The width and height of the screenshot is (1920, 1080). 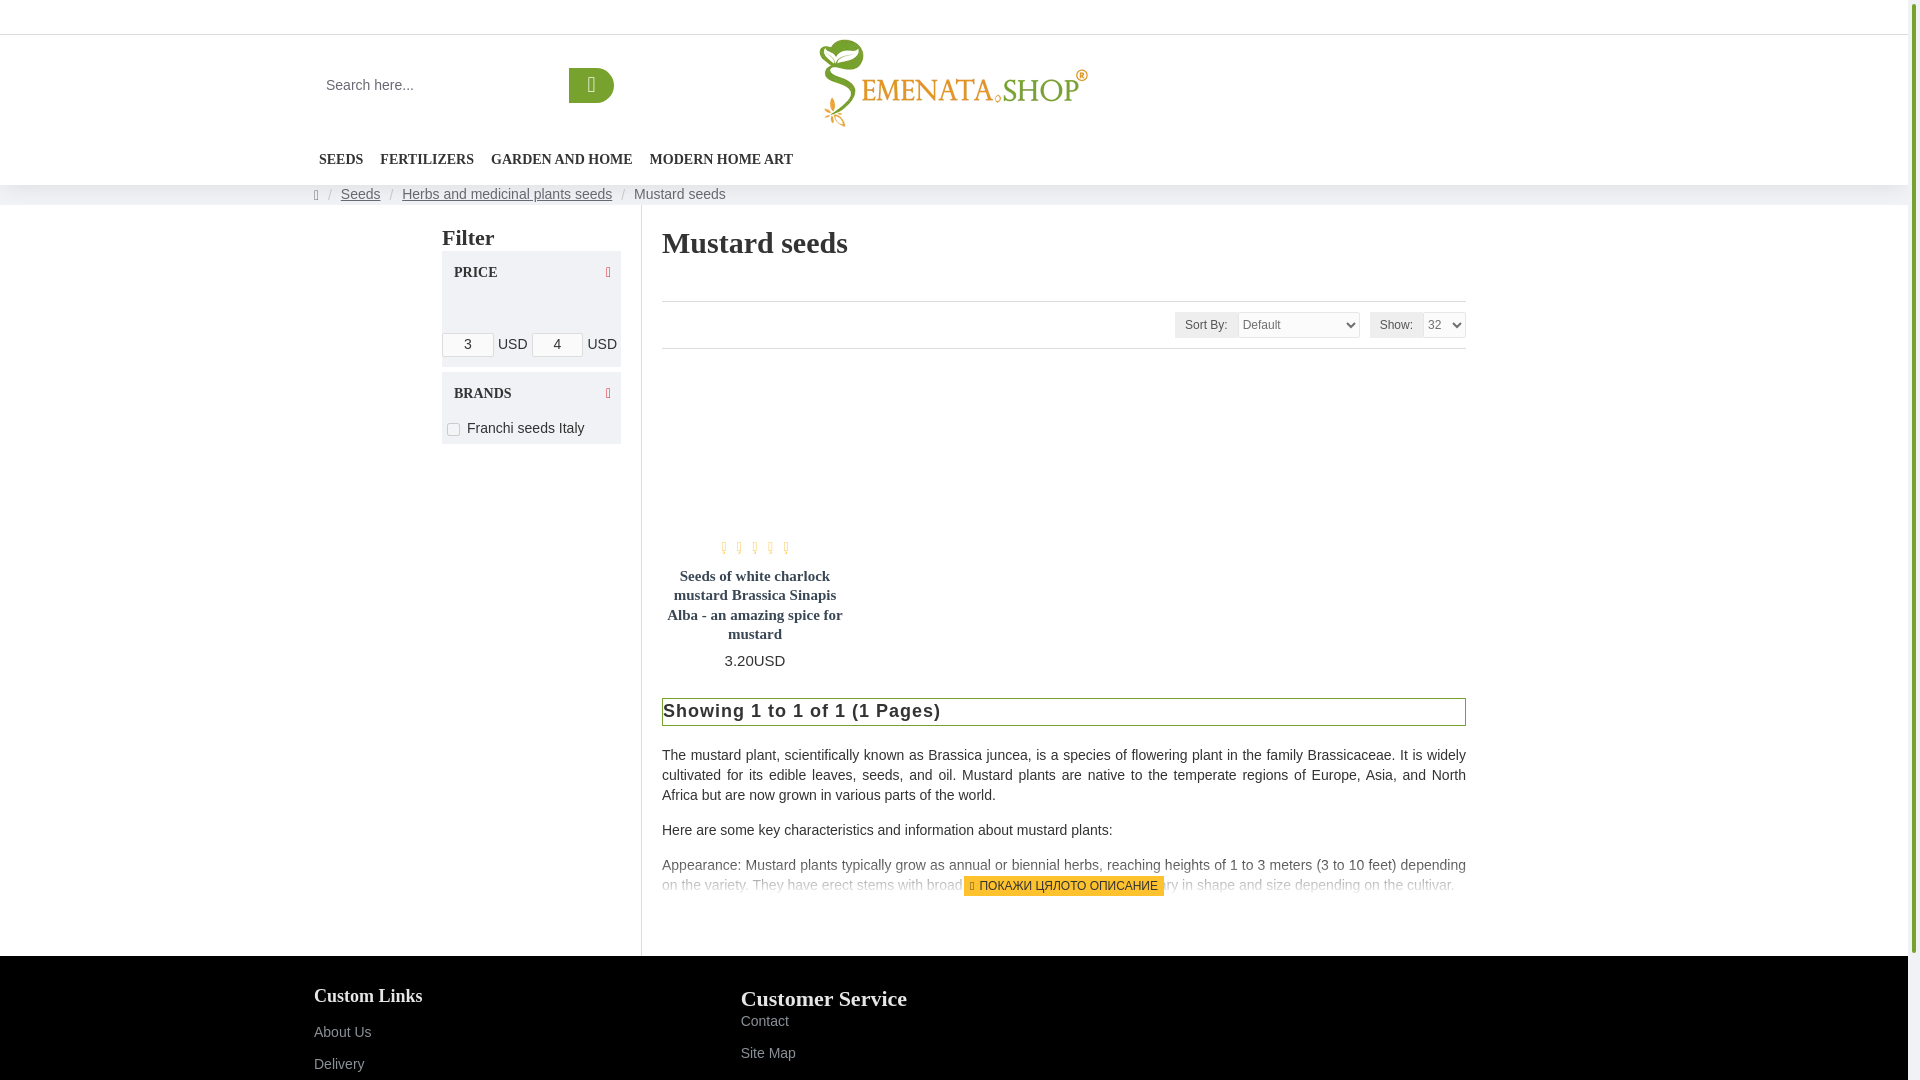 What do you see at coordinates (467, 344) in the screenshot?
I see `3` at bounding box center [467, 344].